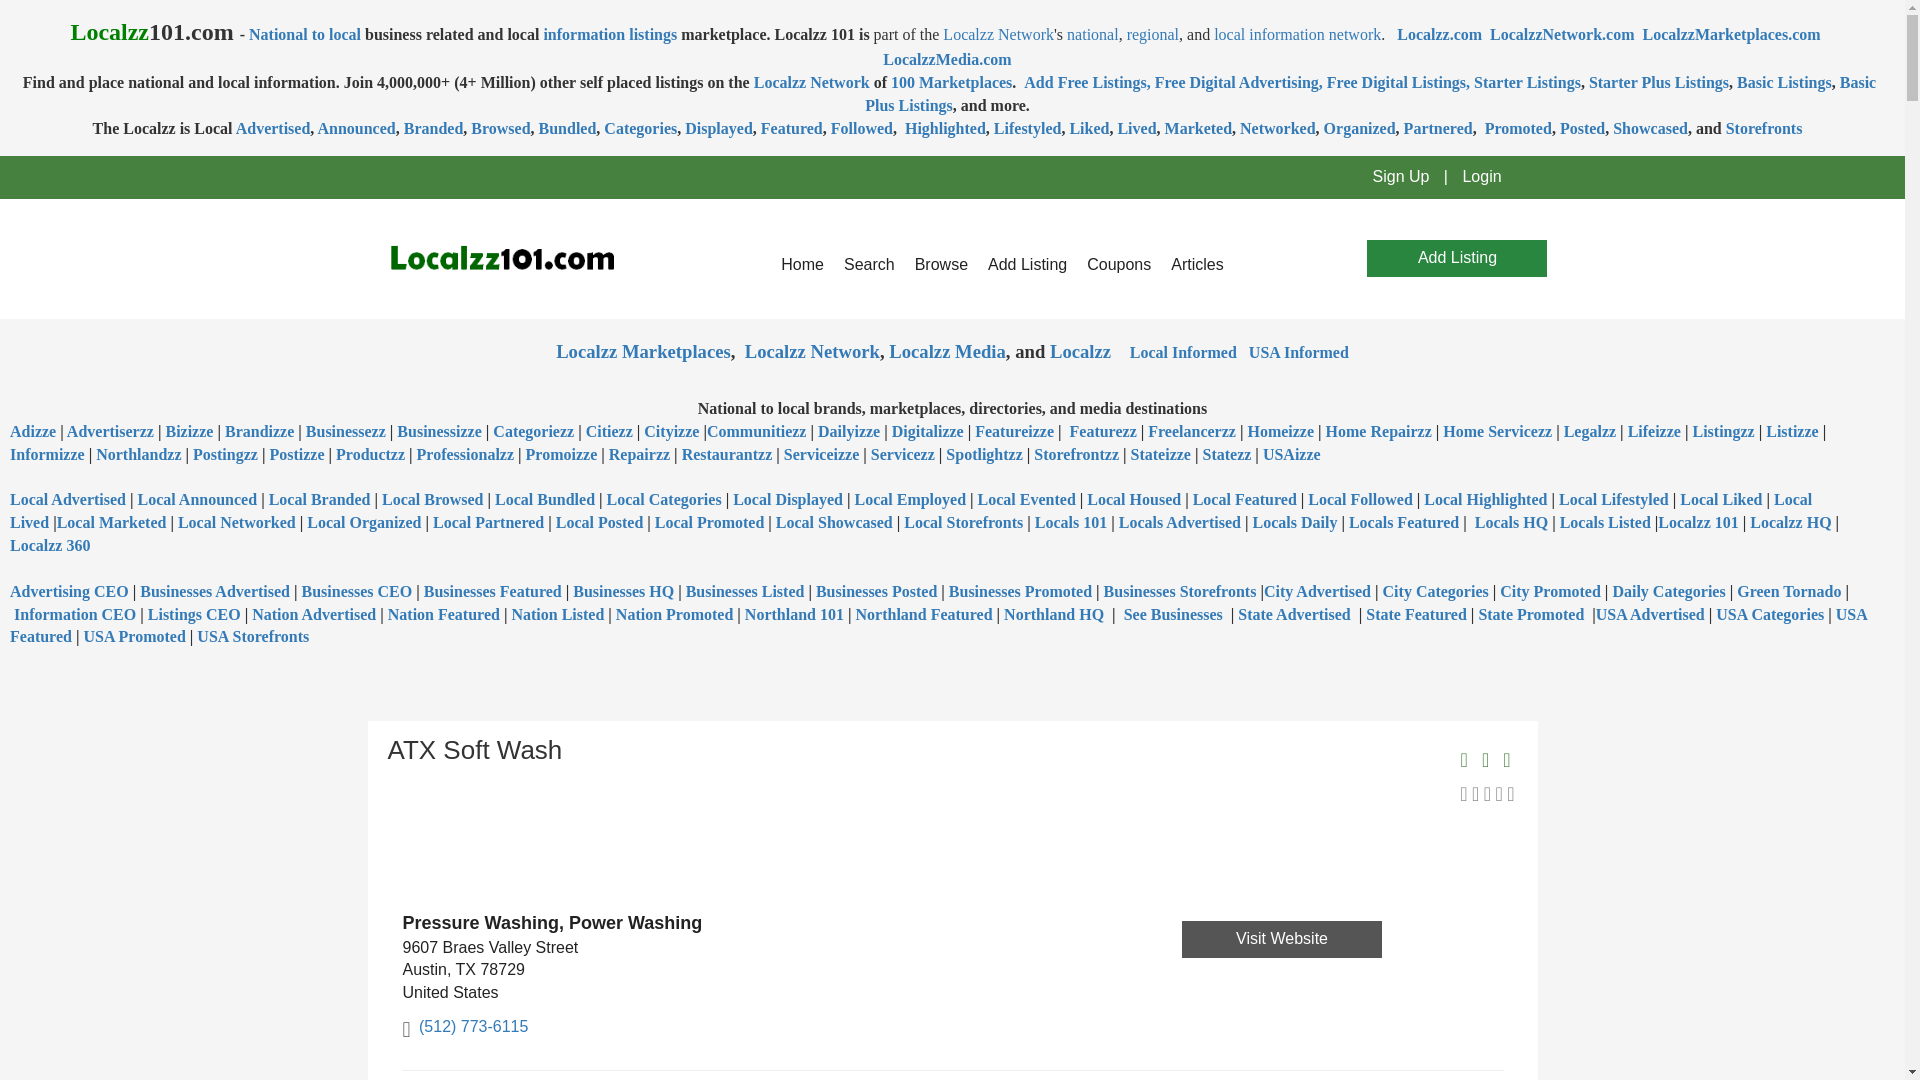  Describe the element at coordinates (1561, 34) in the screenshot. I see `LocalzzNetwork.com` at that location.